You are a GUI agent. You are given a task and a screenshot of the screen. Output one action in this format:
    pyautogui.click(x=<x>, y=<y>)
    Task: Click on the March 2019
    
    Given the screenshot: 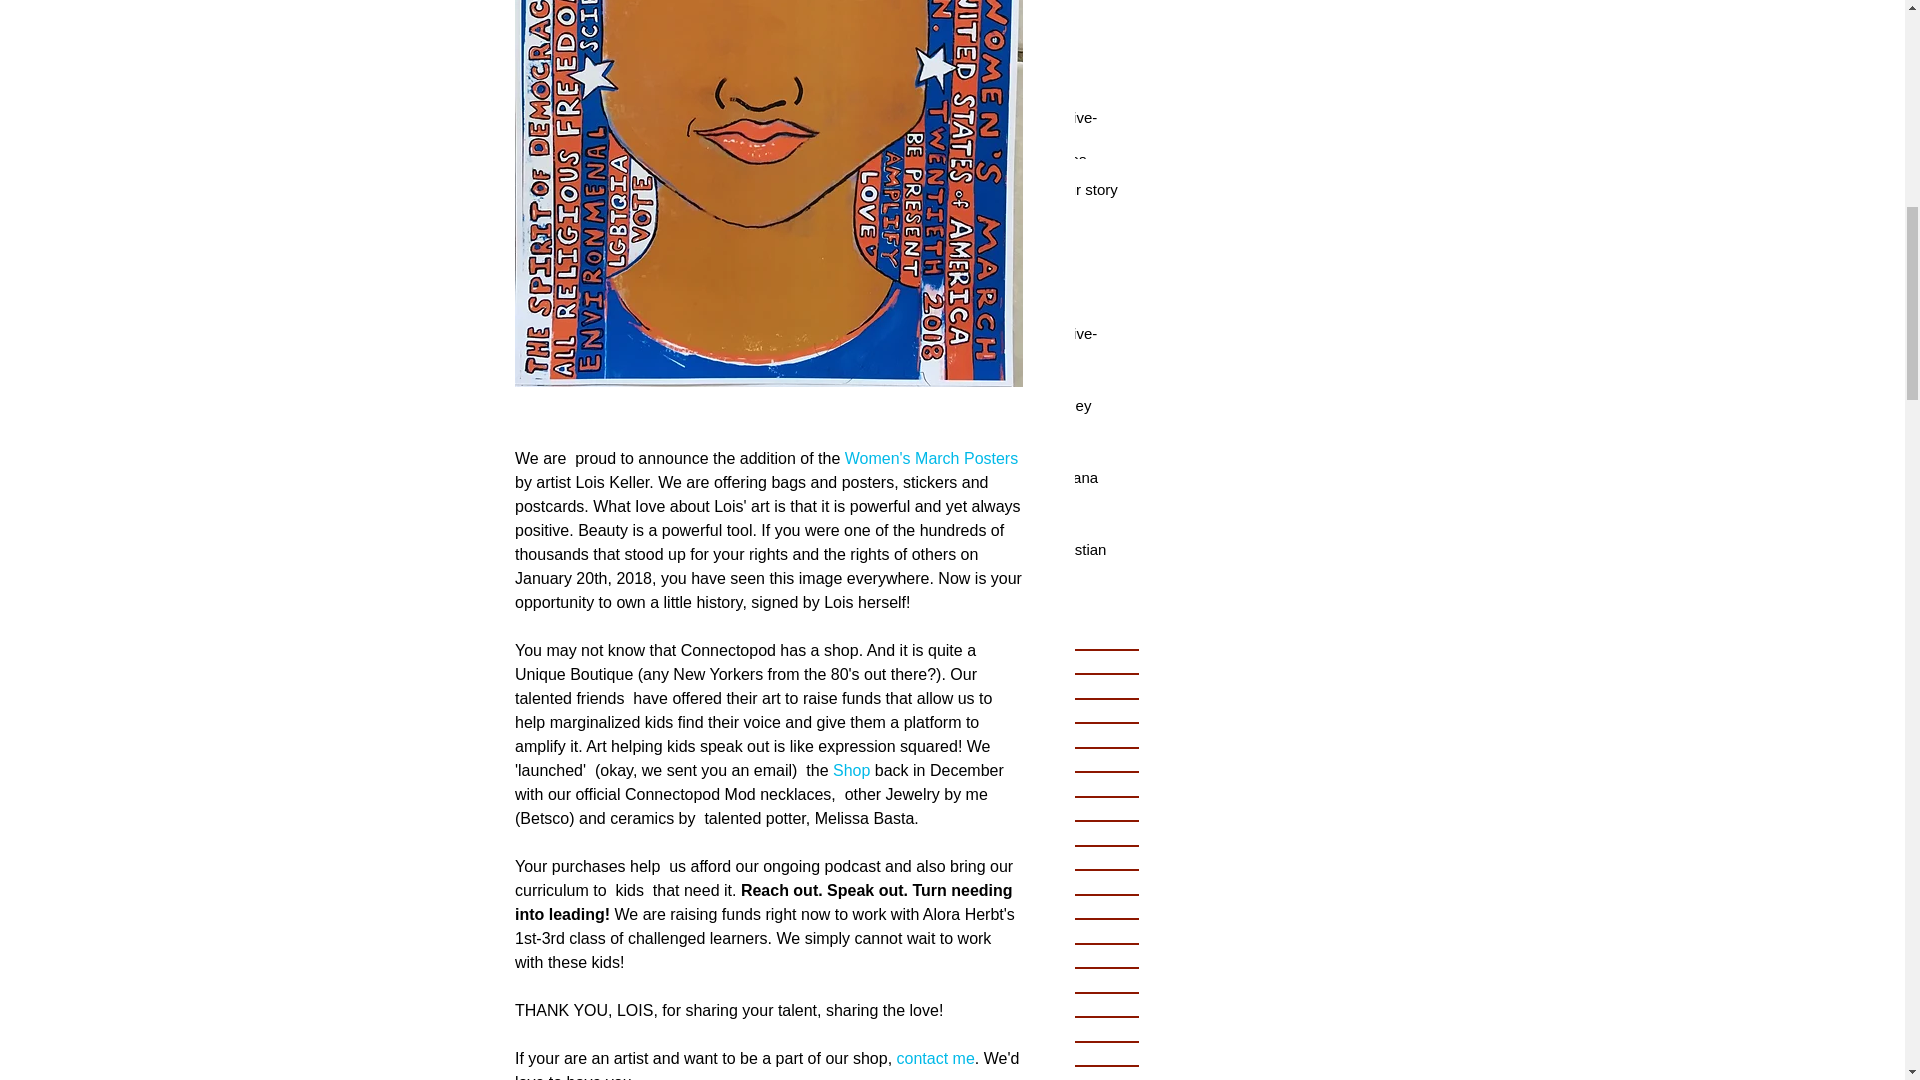 What is the action you would take?
    pyautogui.click(x=1034, y=784)
    